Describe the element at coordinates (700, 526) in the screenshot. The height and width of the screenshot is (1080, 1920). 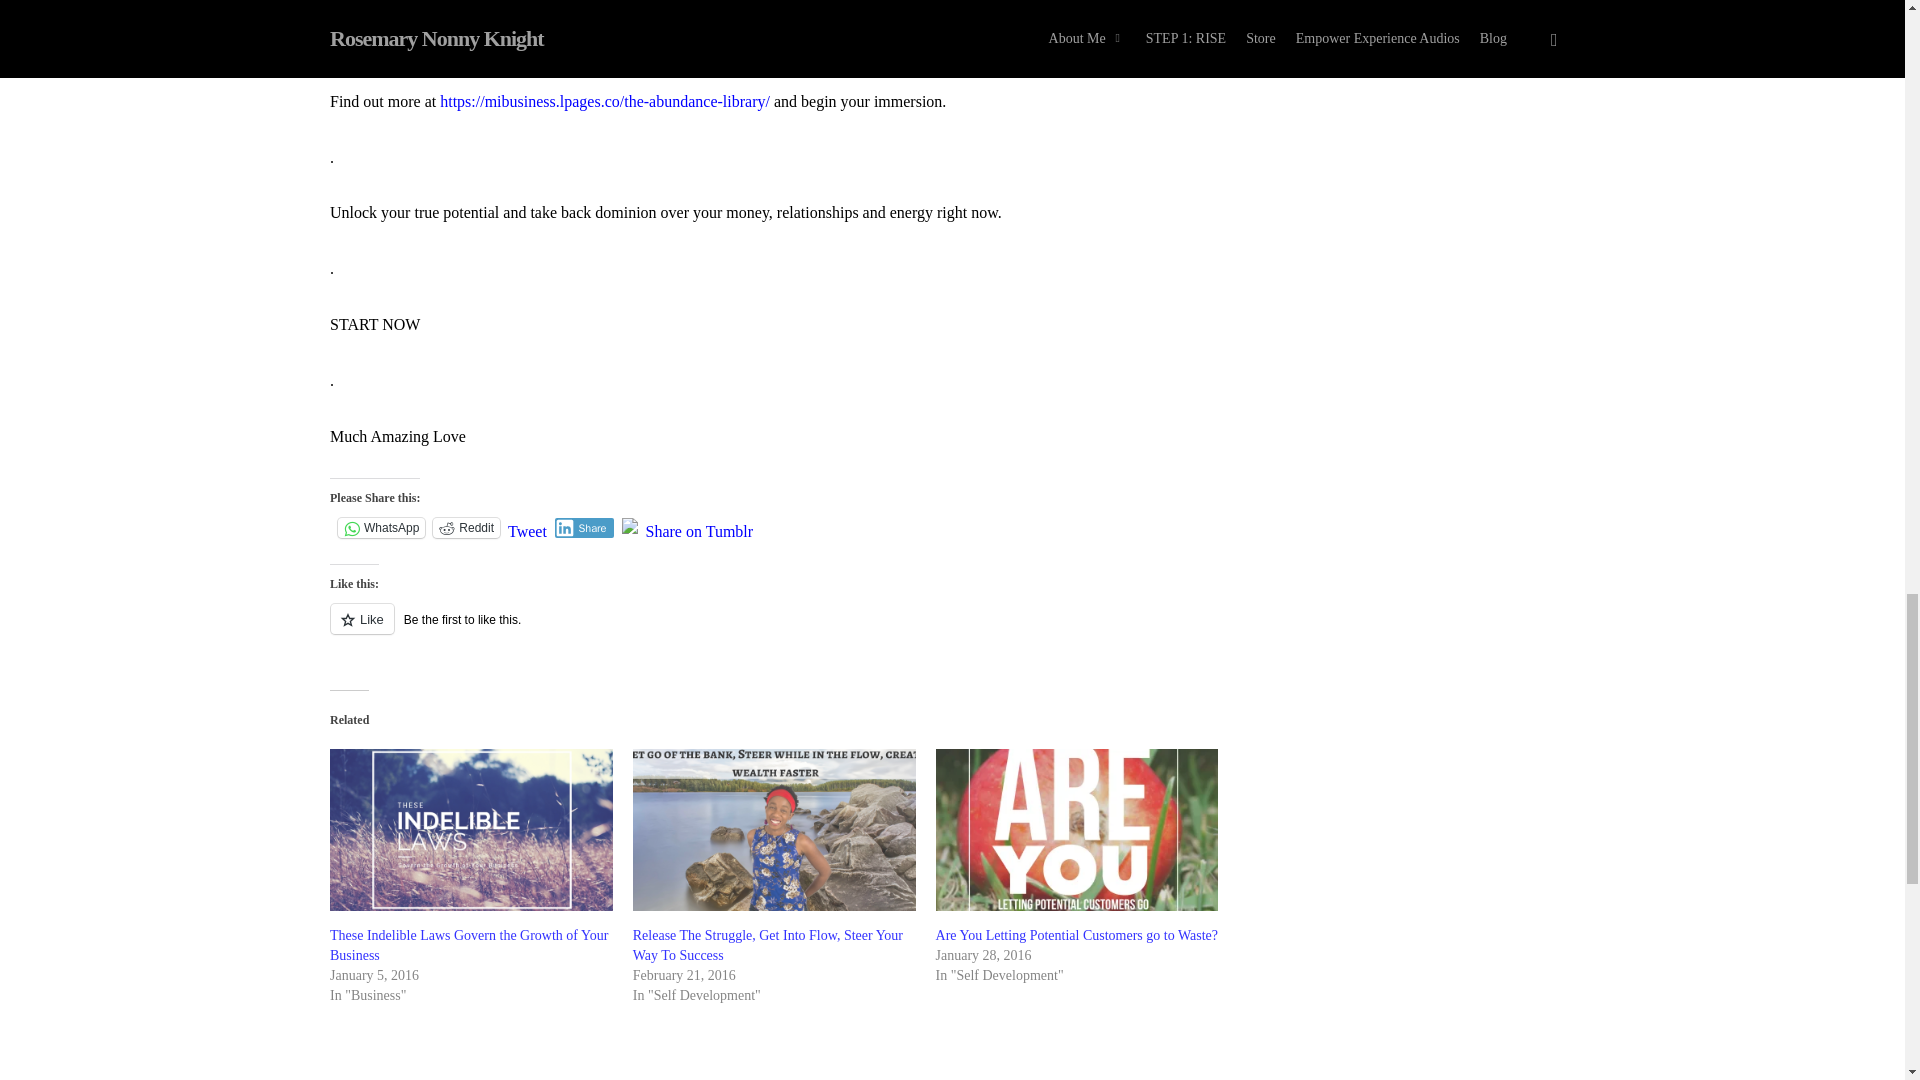
I see `Share on Tumblr` at that location.